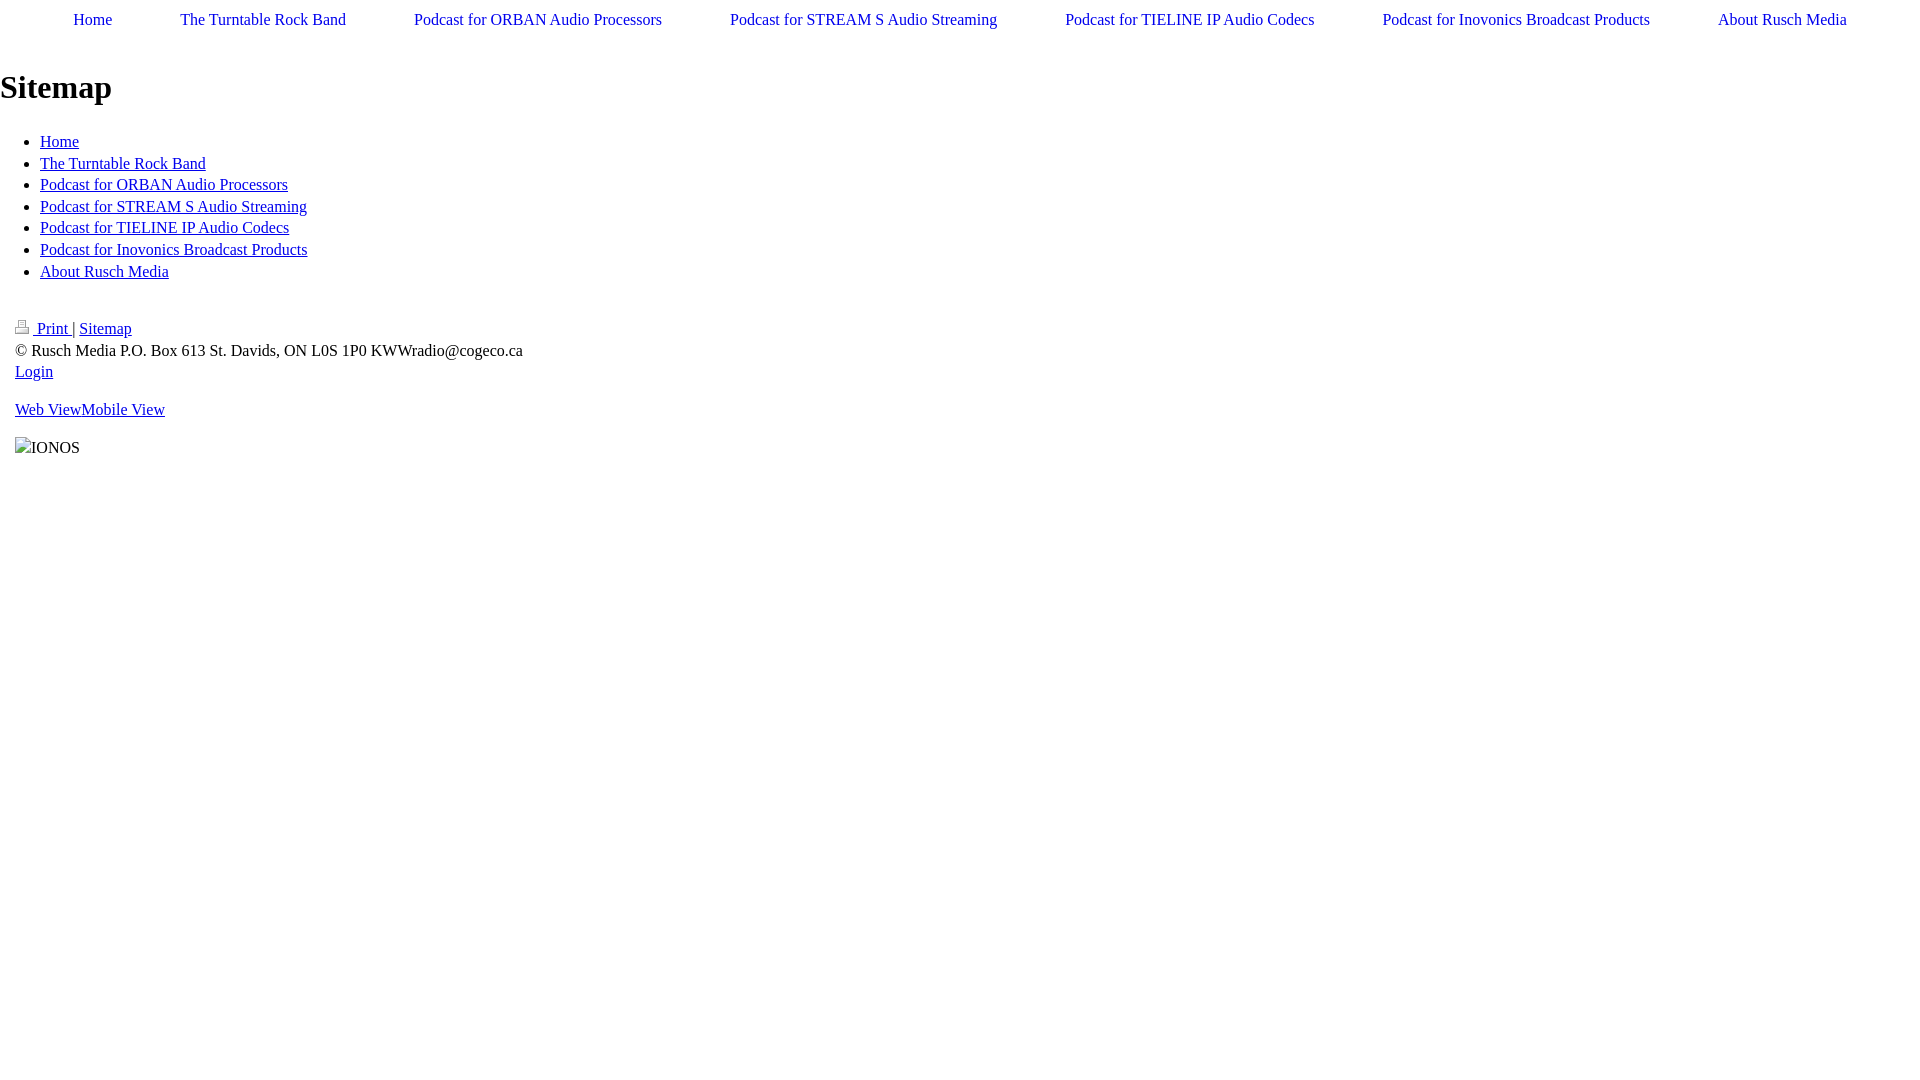 Image resolution: width=1920 pixels, height=1080 pixels. I want to click on Podcast for Inovonics Broadcast Products, so click(174, 250).